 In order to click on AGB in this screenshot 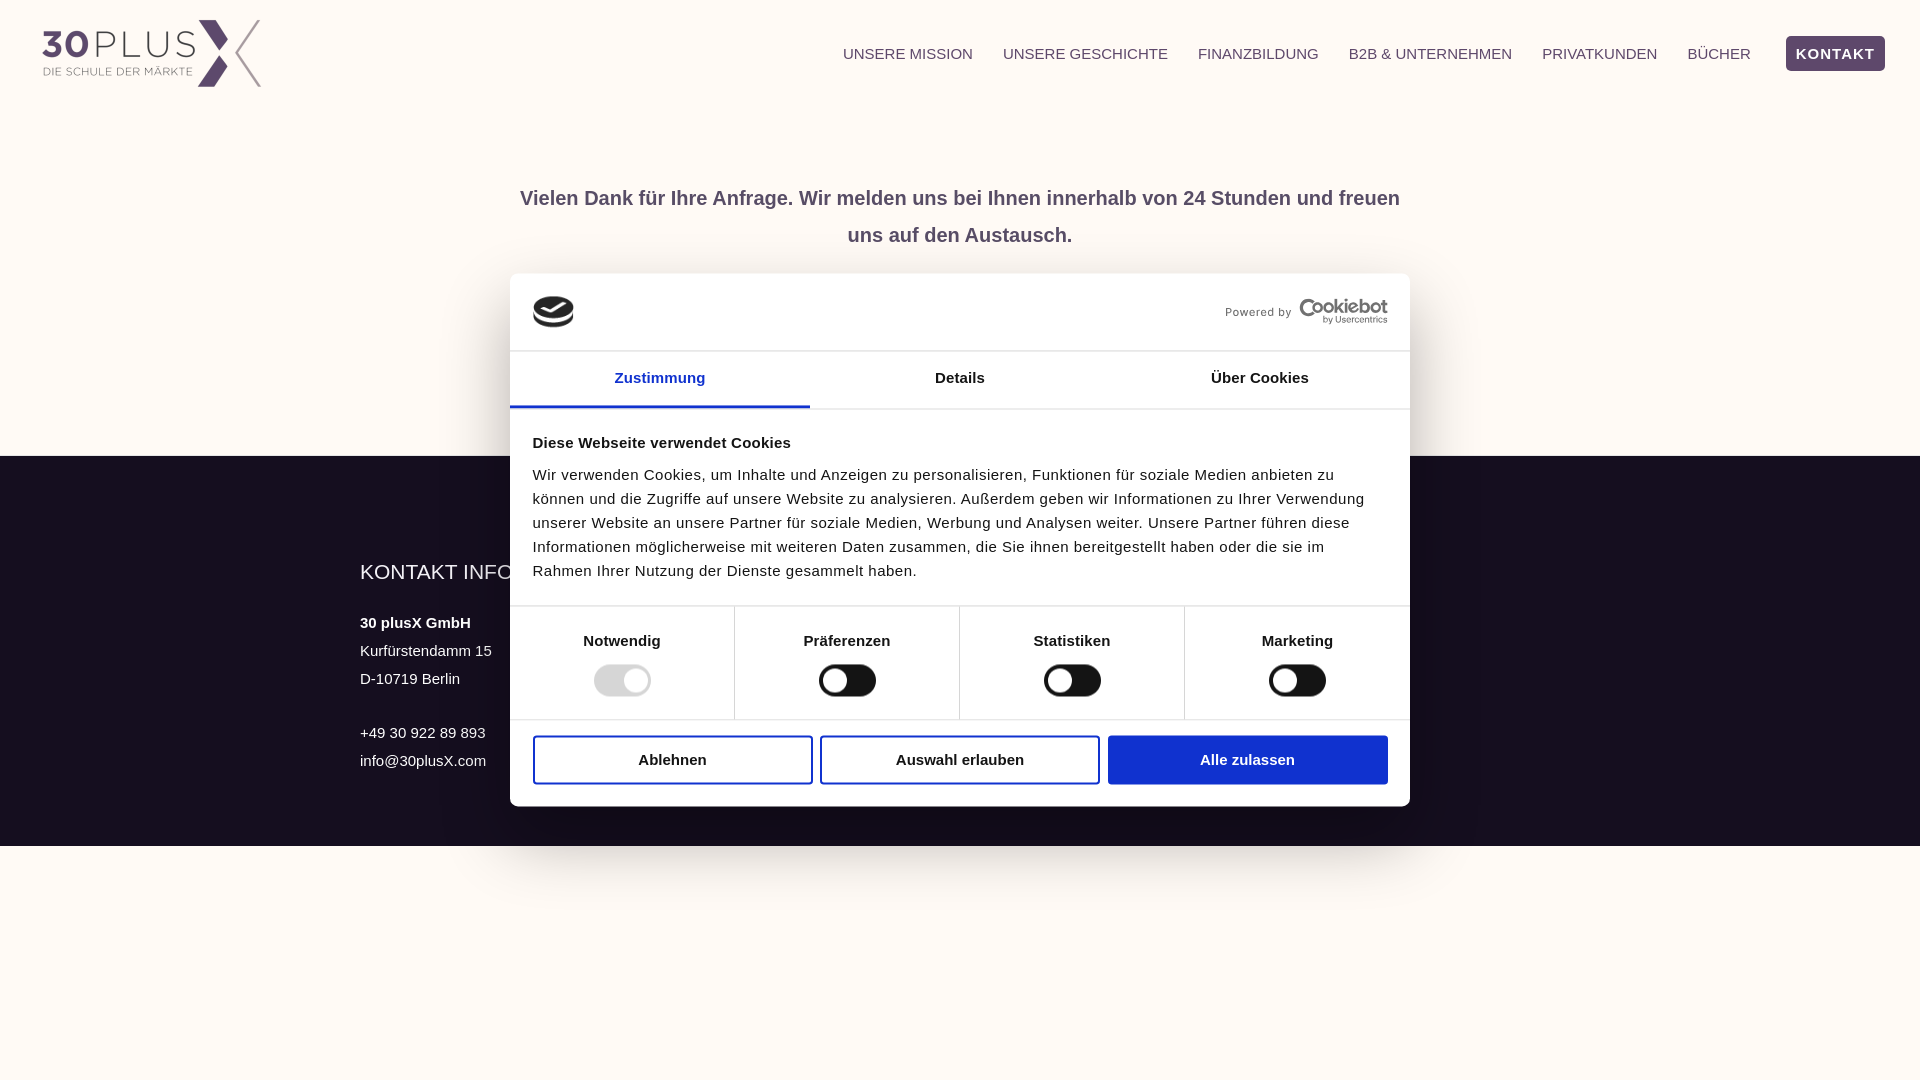, I will do `click(1209, 706)`.